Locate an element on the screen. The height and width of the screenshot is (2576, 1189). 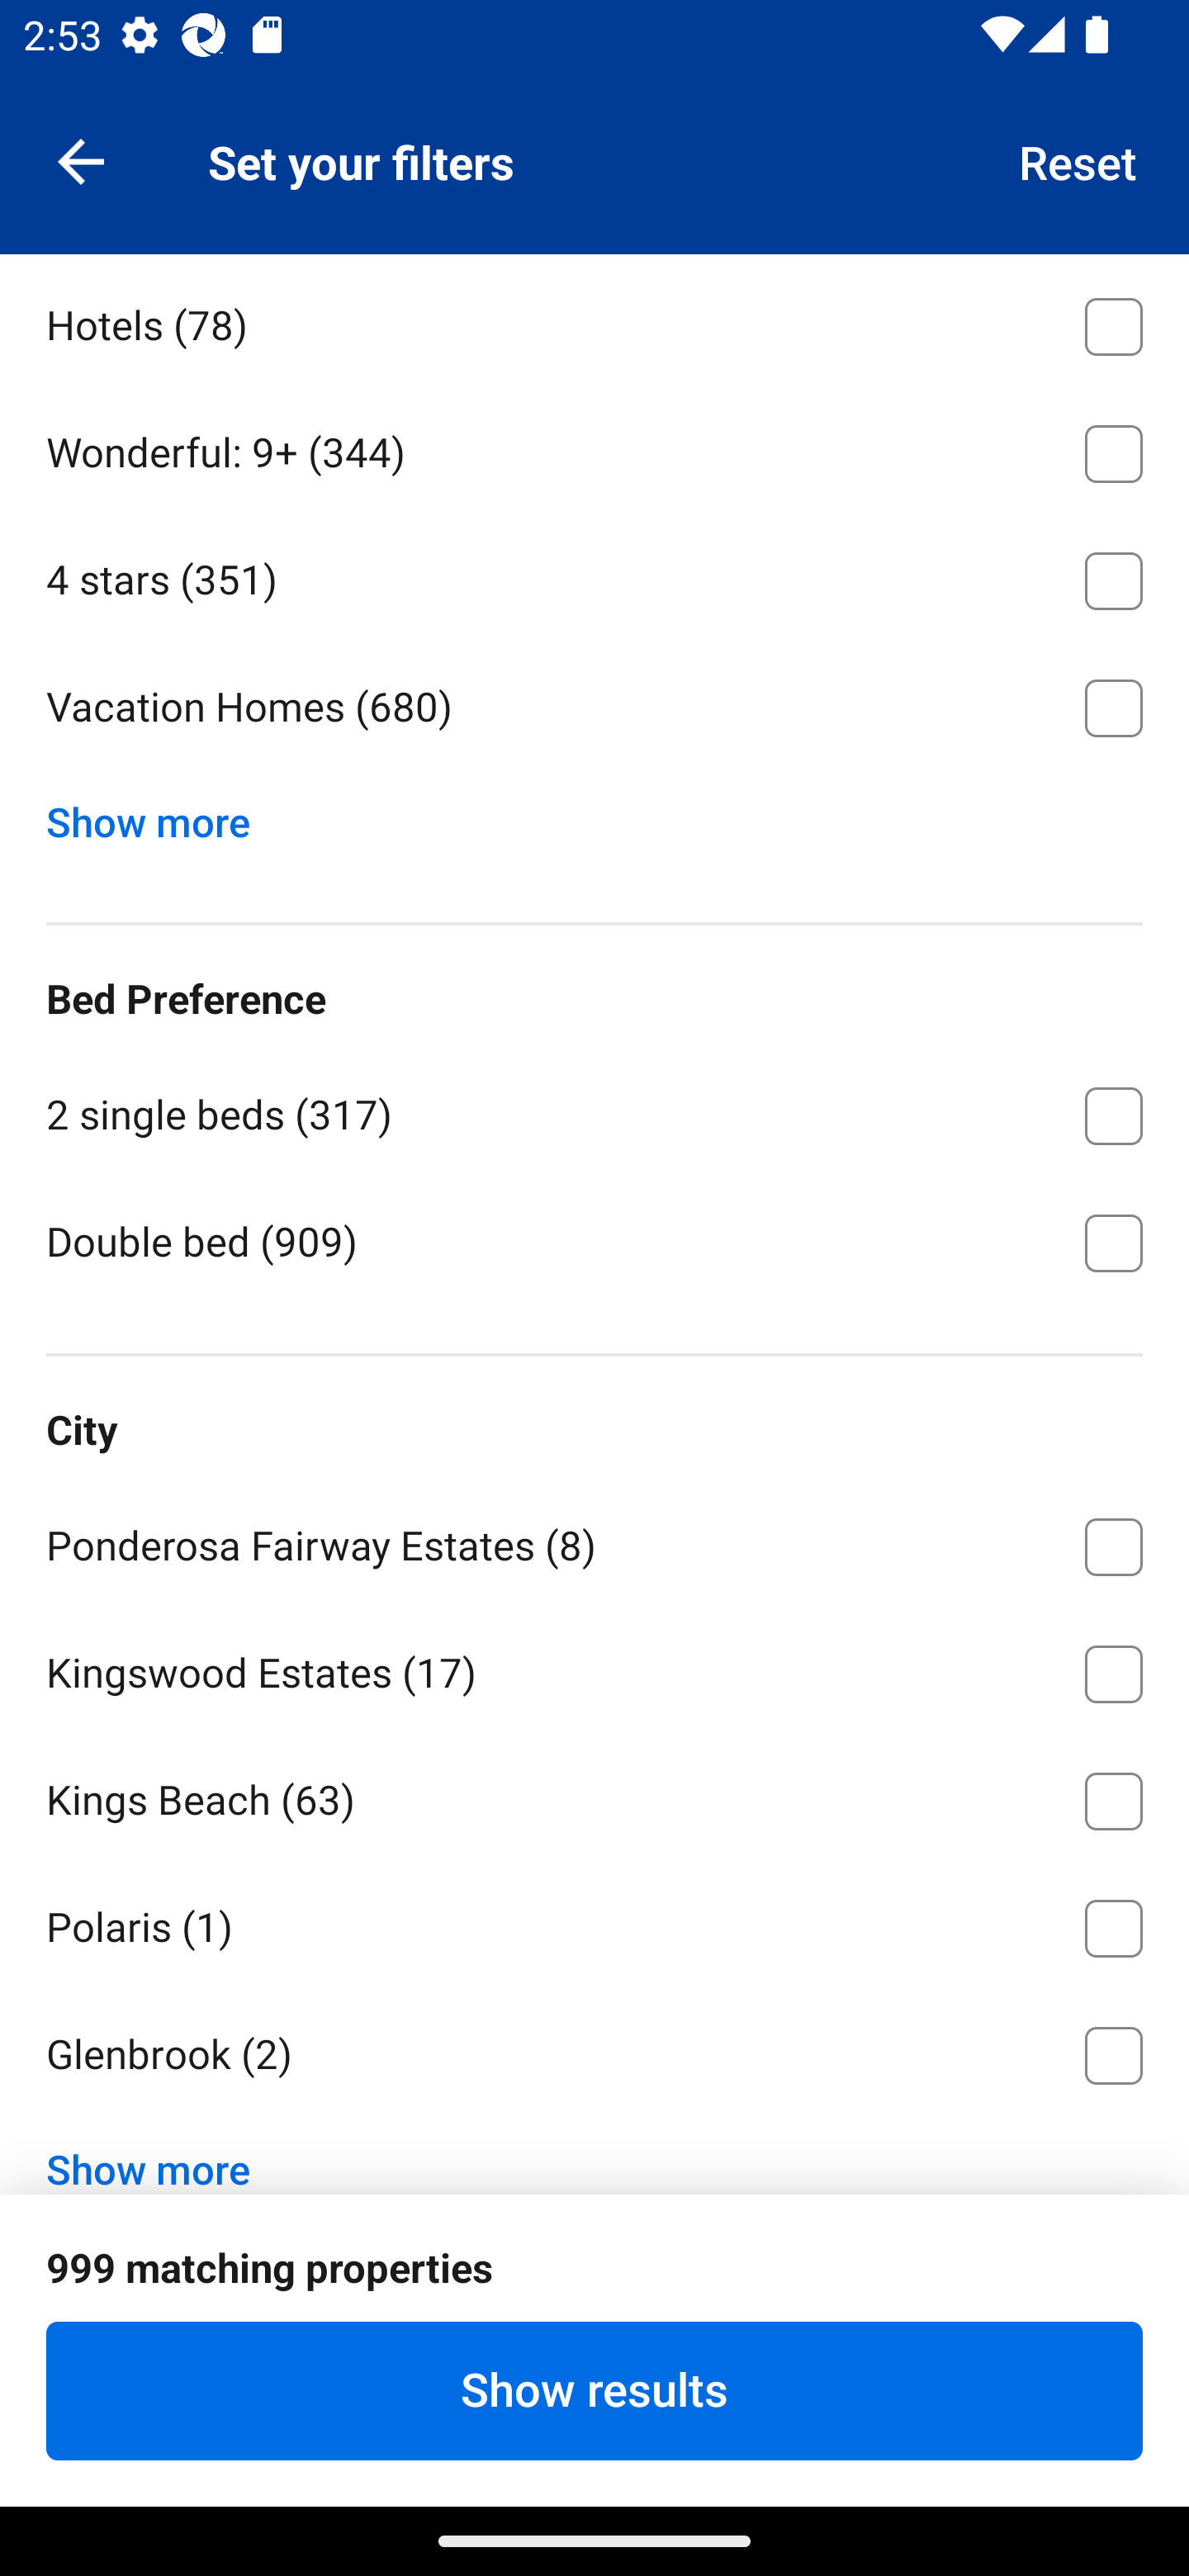
Ponderosa Fairway Estates ⁦(8) is located at coordinates (594, 1541).